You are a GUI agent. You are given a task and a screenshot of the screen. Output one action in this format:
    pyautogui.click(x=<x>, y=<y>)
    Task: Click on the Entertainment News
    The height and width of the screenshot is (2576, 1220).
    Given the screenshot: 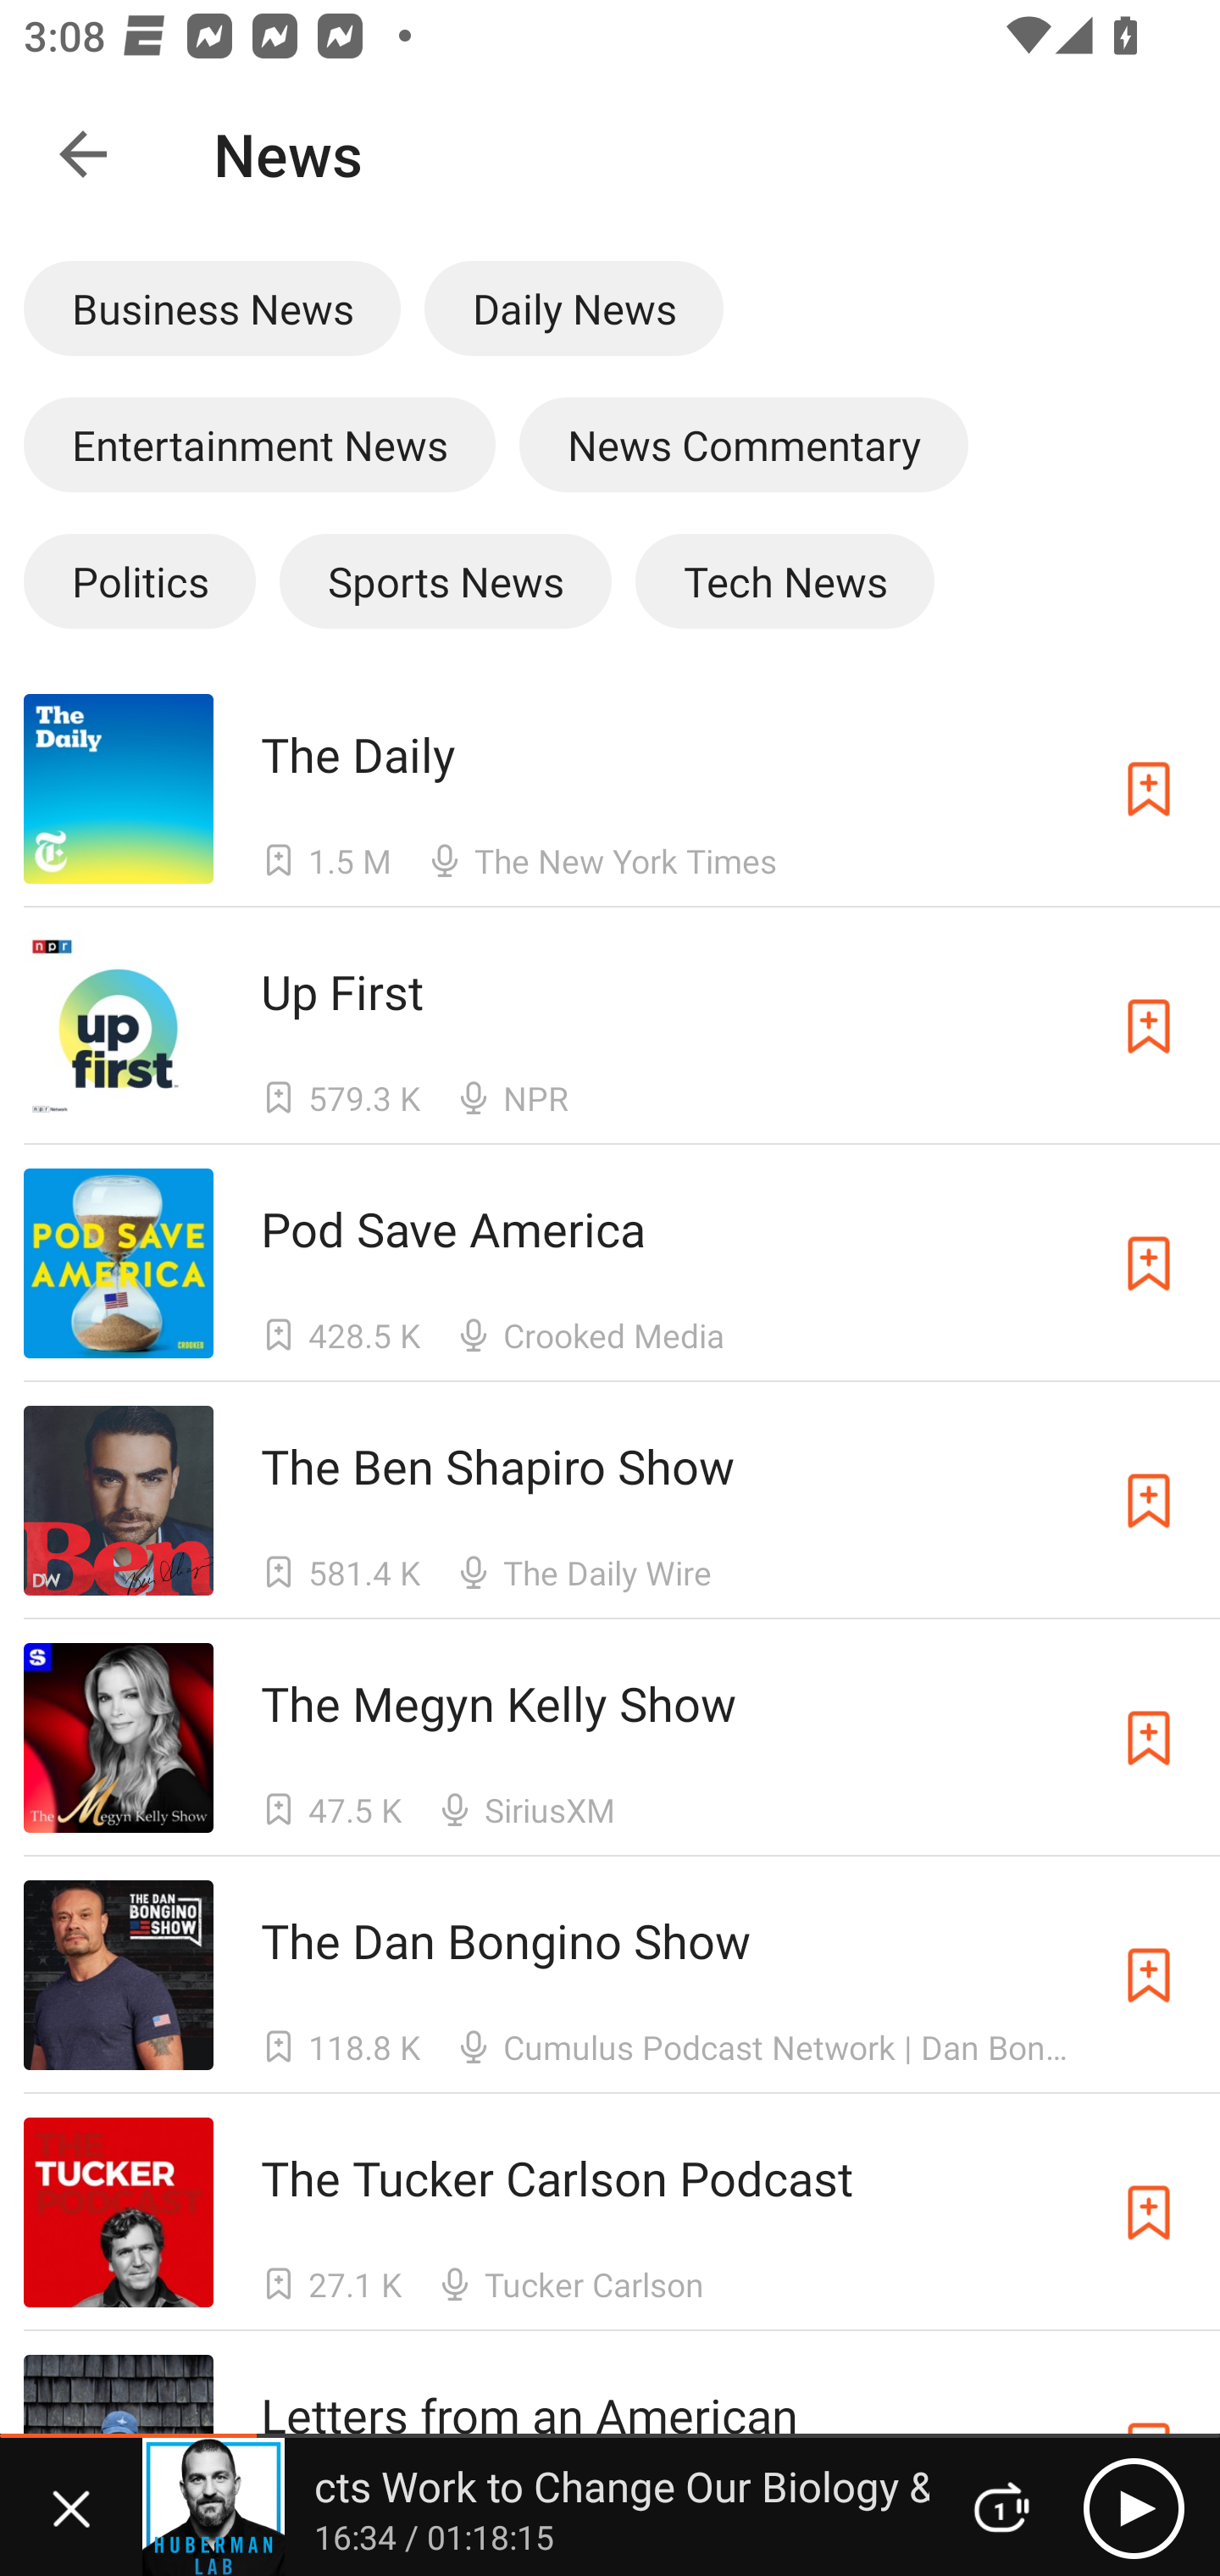 What is the action you would take?
    pyautogui.click(x=259, y=444)
    